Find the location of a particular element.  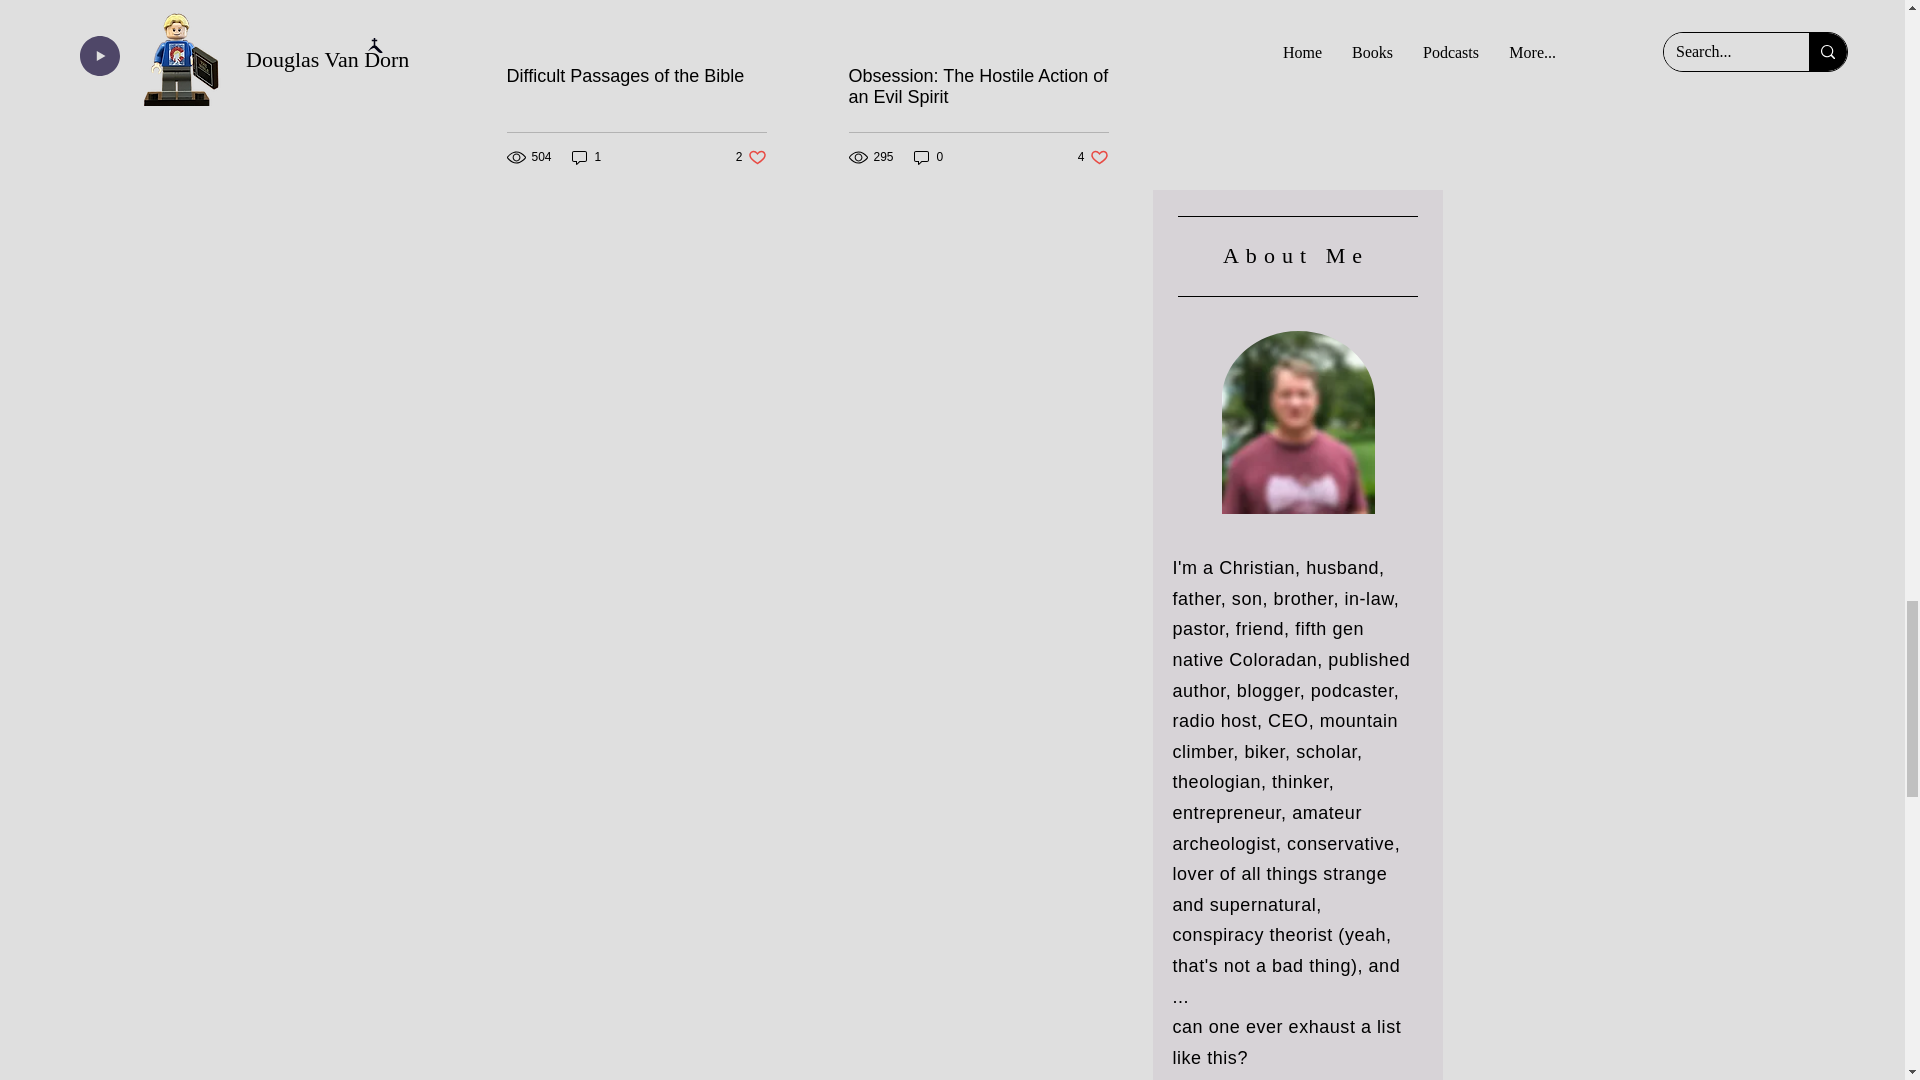

1 is located at coordinates (750, 157).